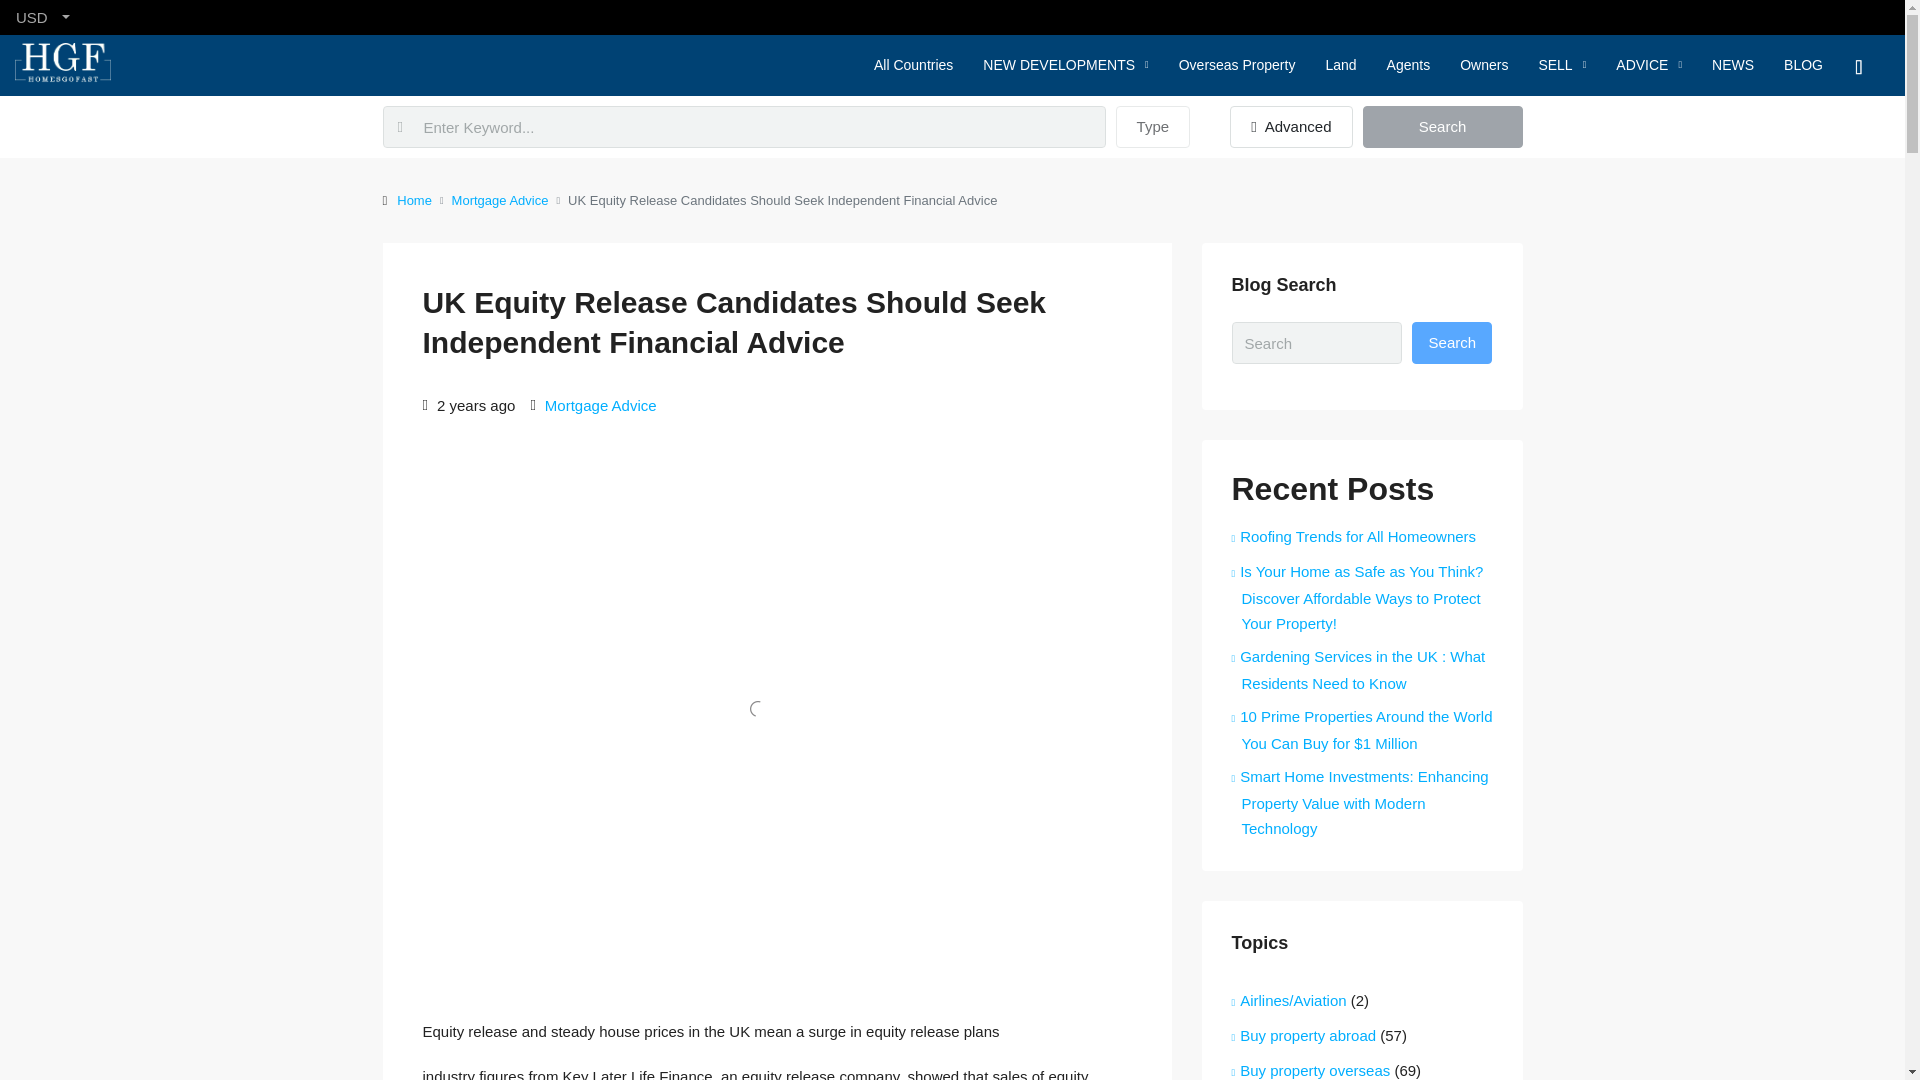 Image resolution: width=1920 pixels, height=1080 pixels. What do you see at coordinates (1562, 64) in the screenshot?
I see `SELL` at bounding box center [1562, 64].